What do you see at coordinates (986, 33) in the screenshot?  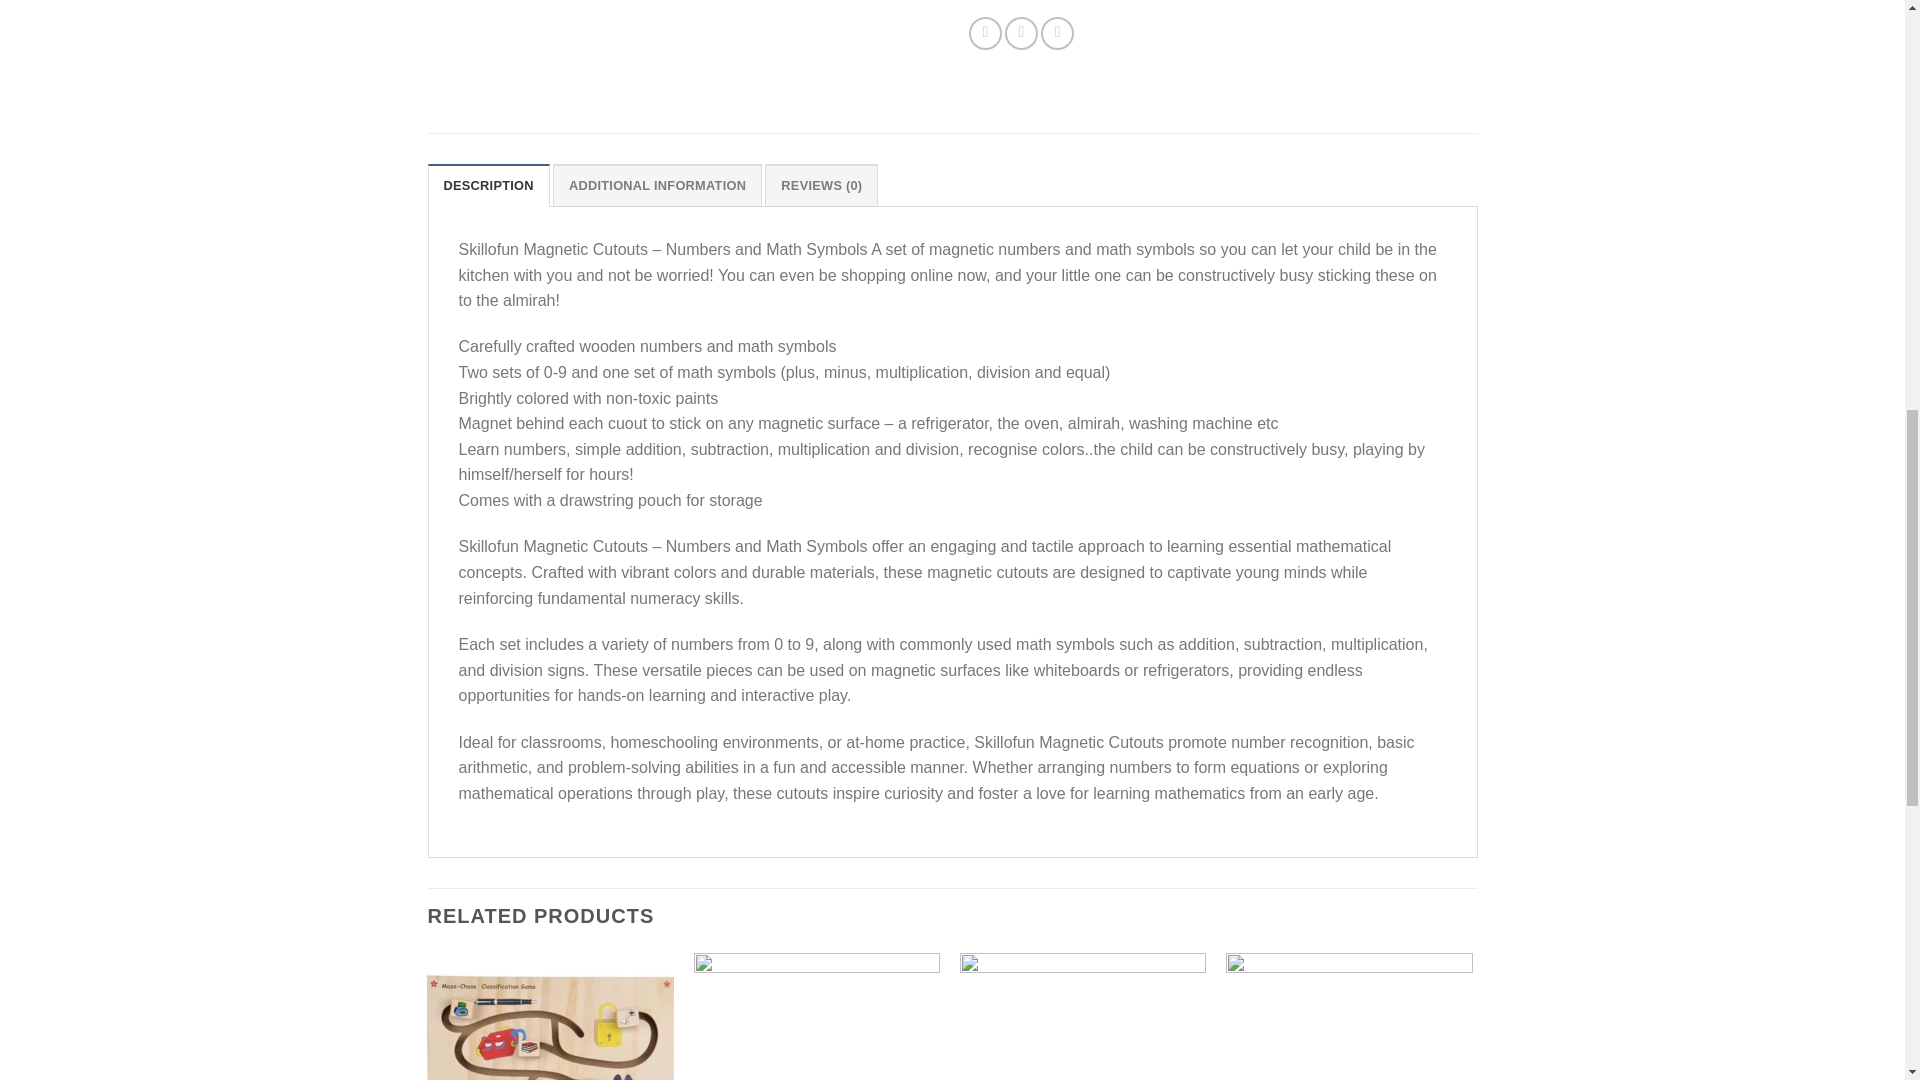 I see `Share on Facebook` at bounding box center [986, 33].